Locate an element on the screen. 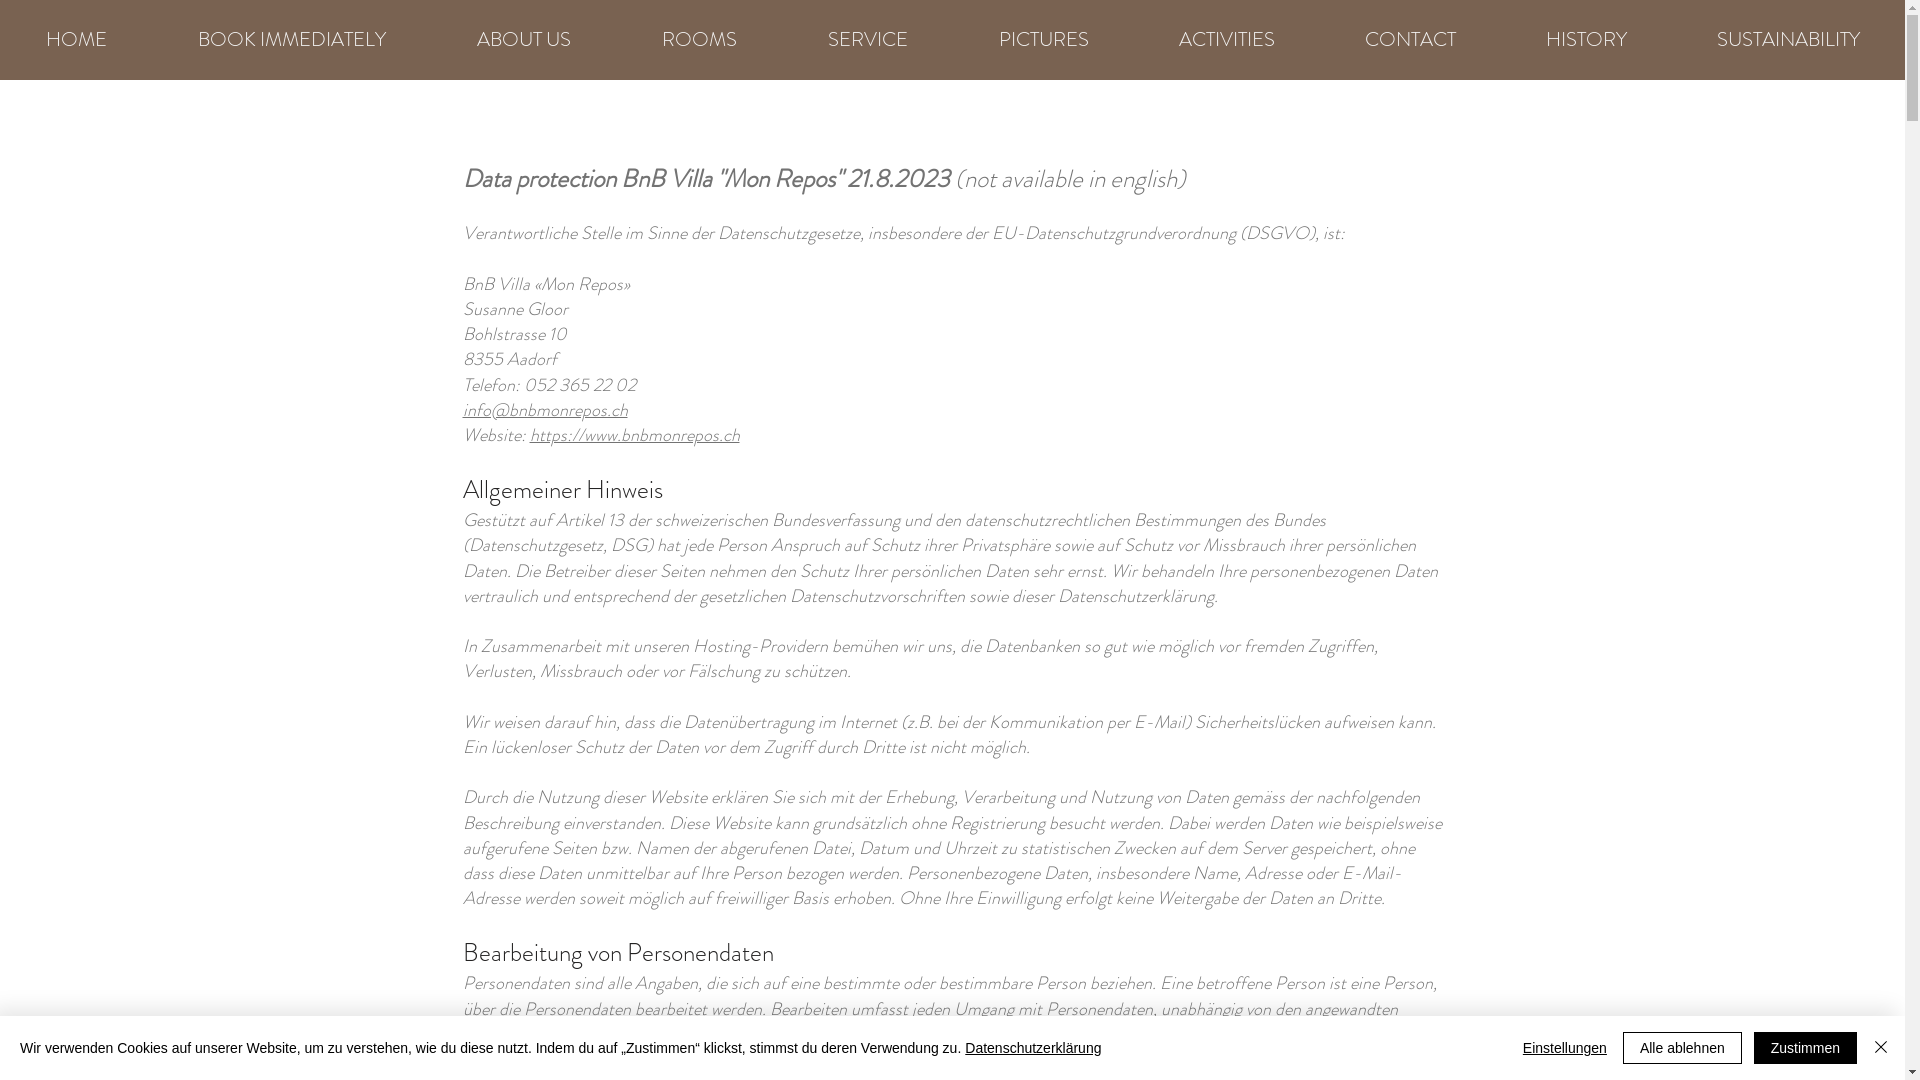  BOOK IMMEDIATELY is located at coordinates (292, 40).